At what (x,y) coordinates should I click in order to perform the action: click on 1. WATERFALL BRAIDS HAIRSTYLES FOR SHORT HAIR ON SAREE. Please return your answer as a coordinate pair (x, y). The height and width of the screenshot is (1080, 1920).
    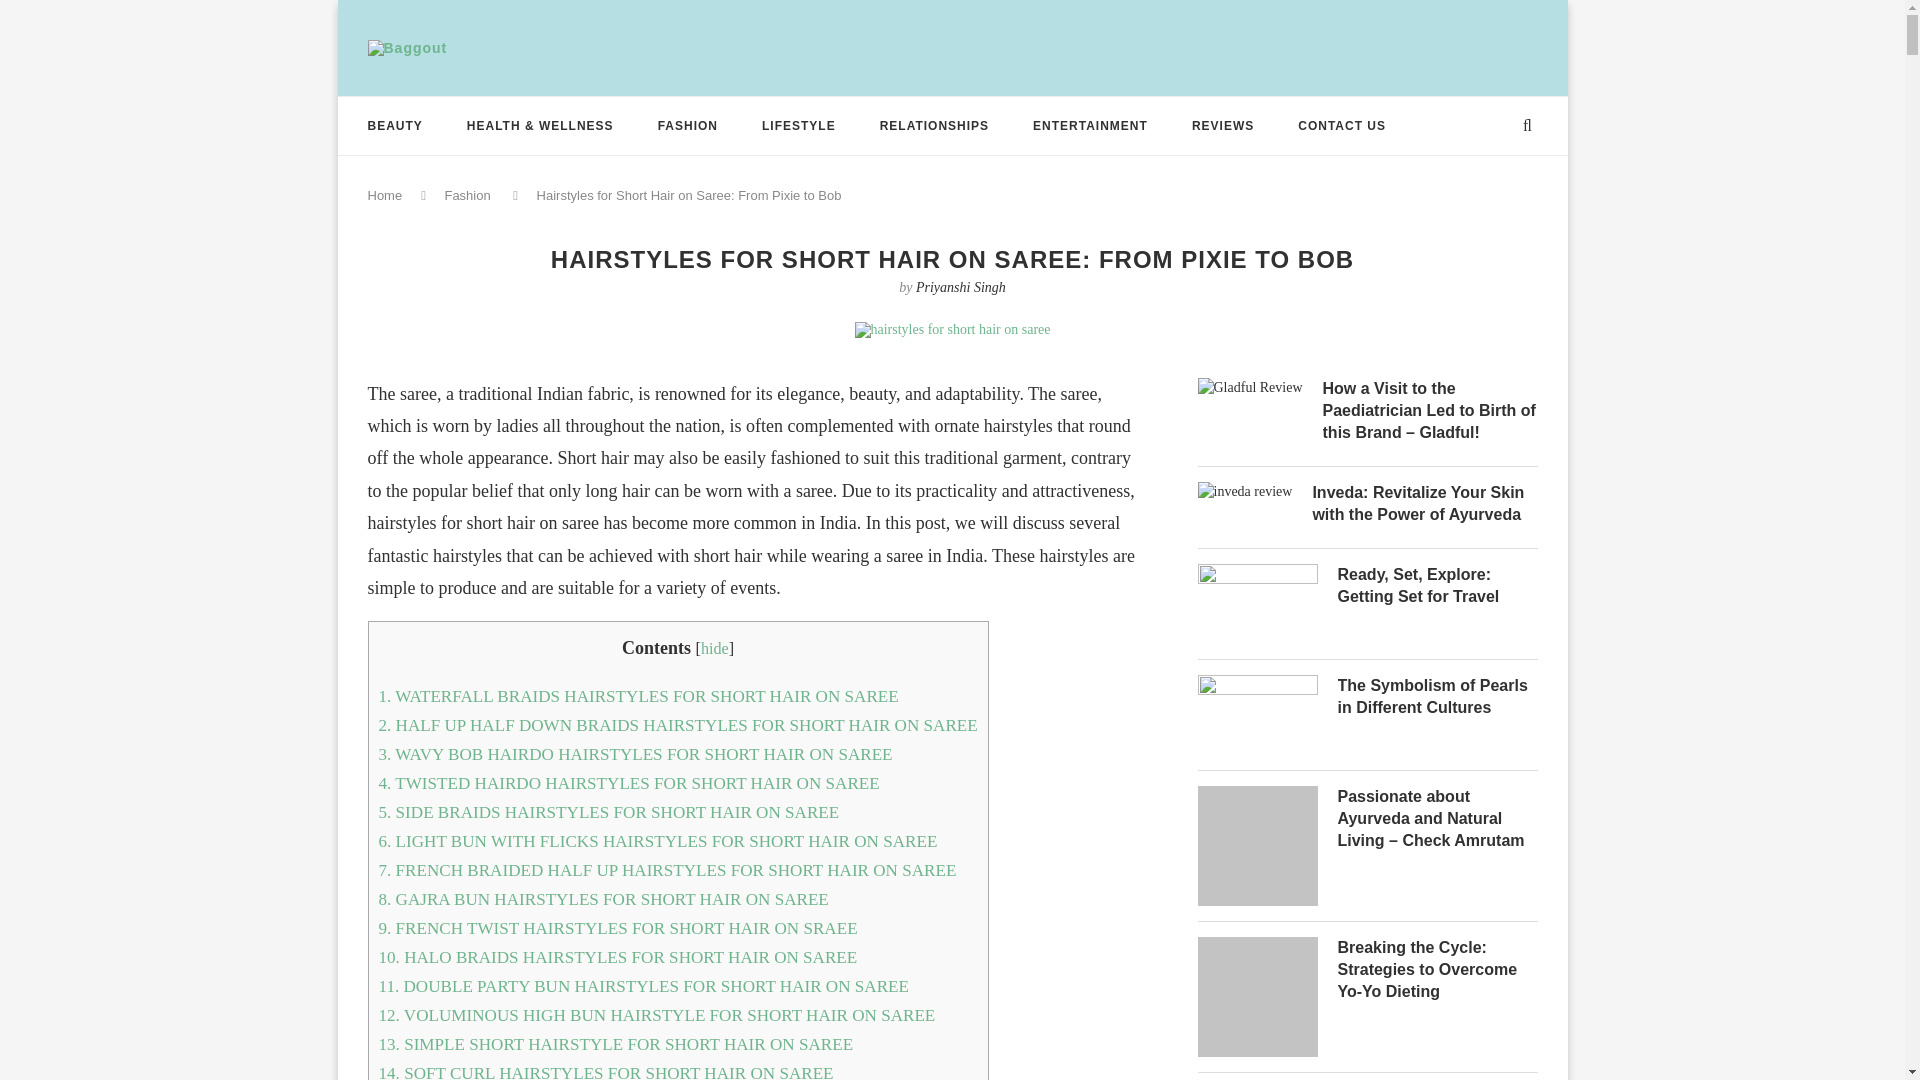
    Looking at the image, I should click on (638, 696).